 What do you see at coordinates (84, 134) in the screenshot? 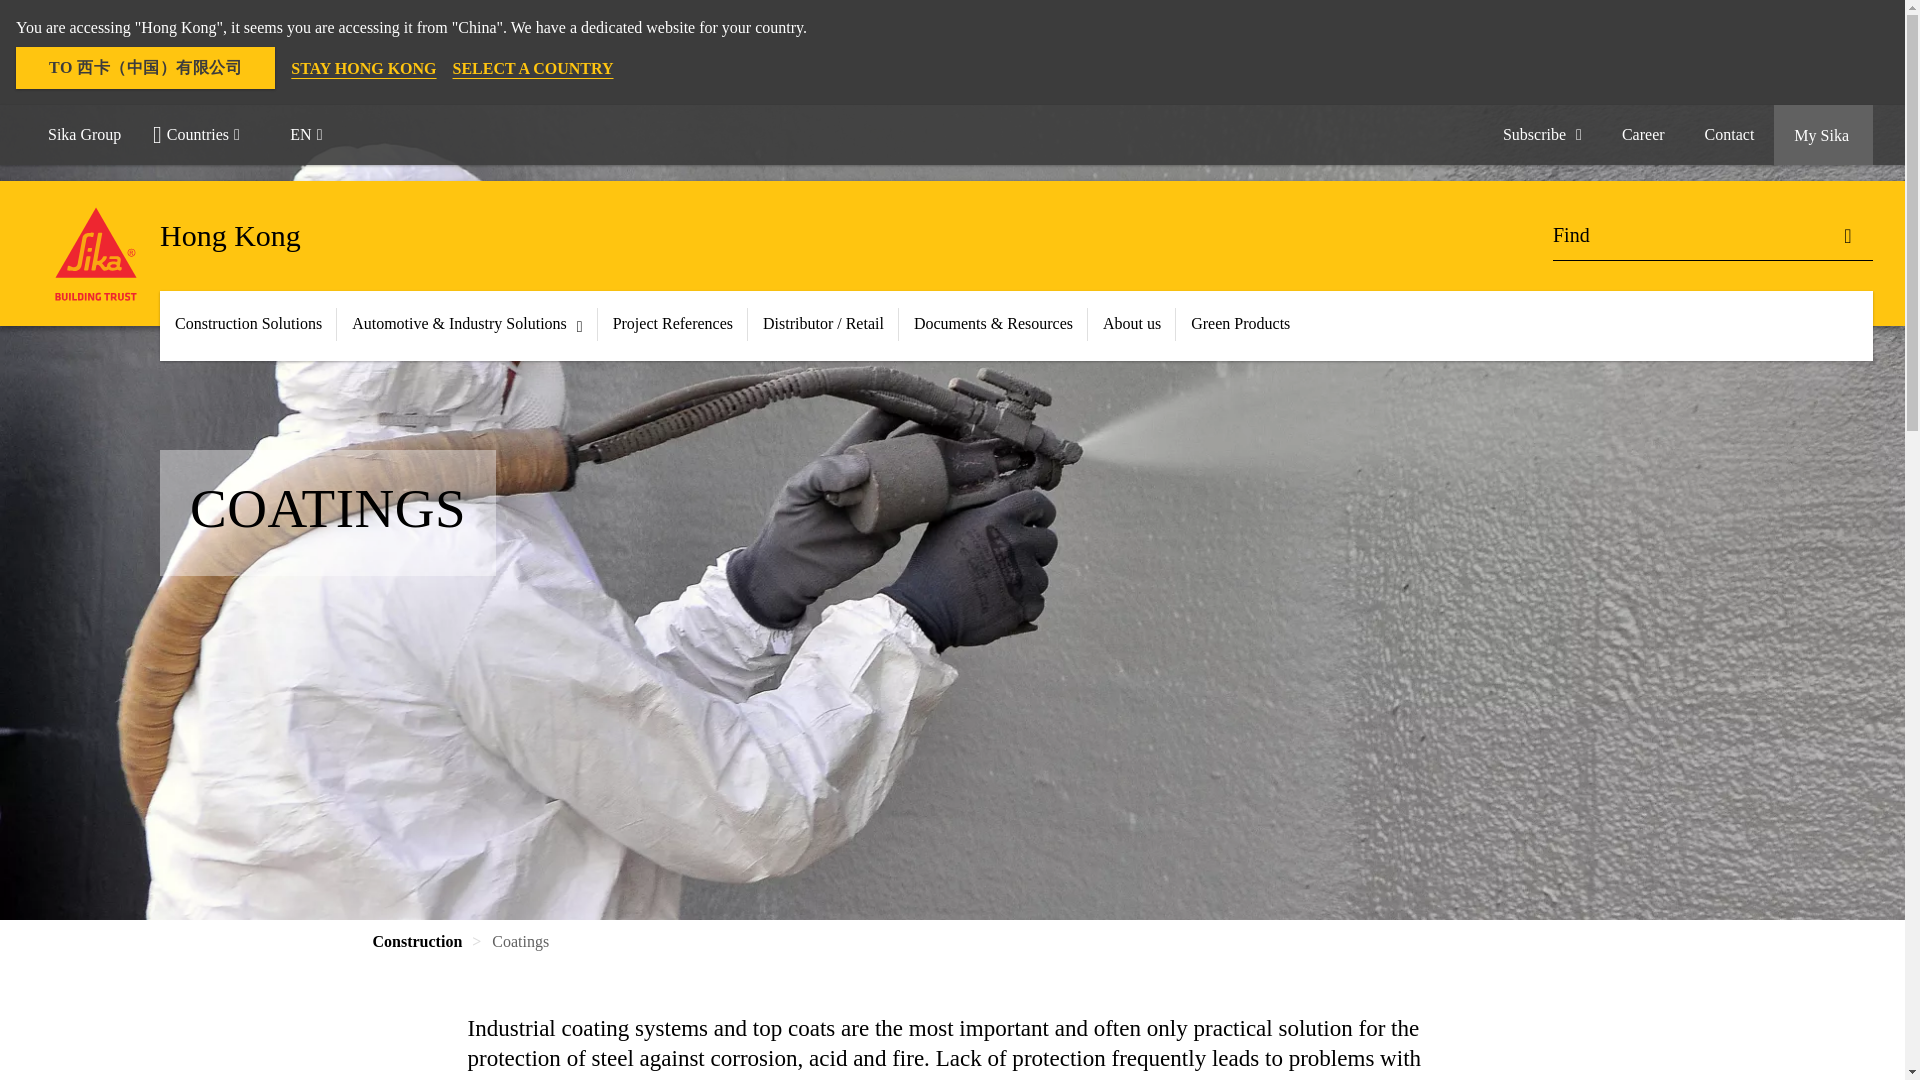
I see `Sika Group` at bounding box center [84, 134].